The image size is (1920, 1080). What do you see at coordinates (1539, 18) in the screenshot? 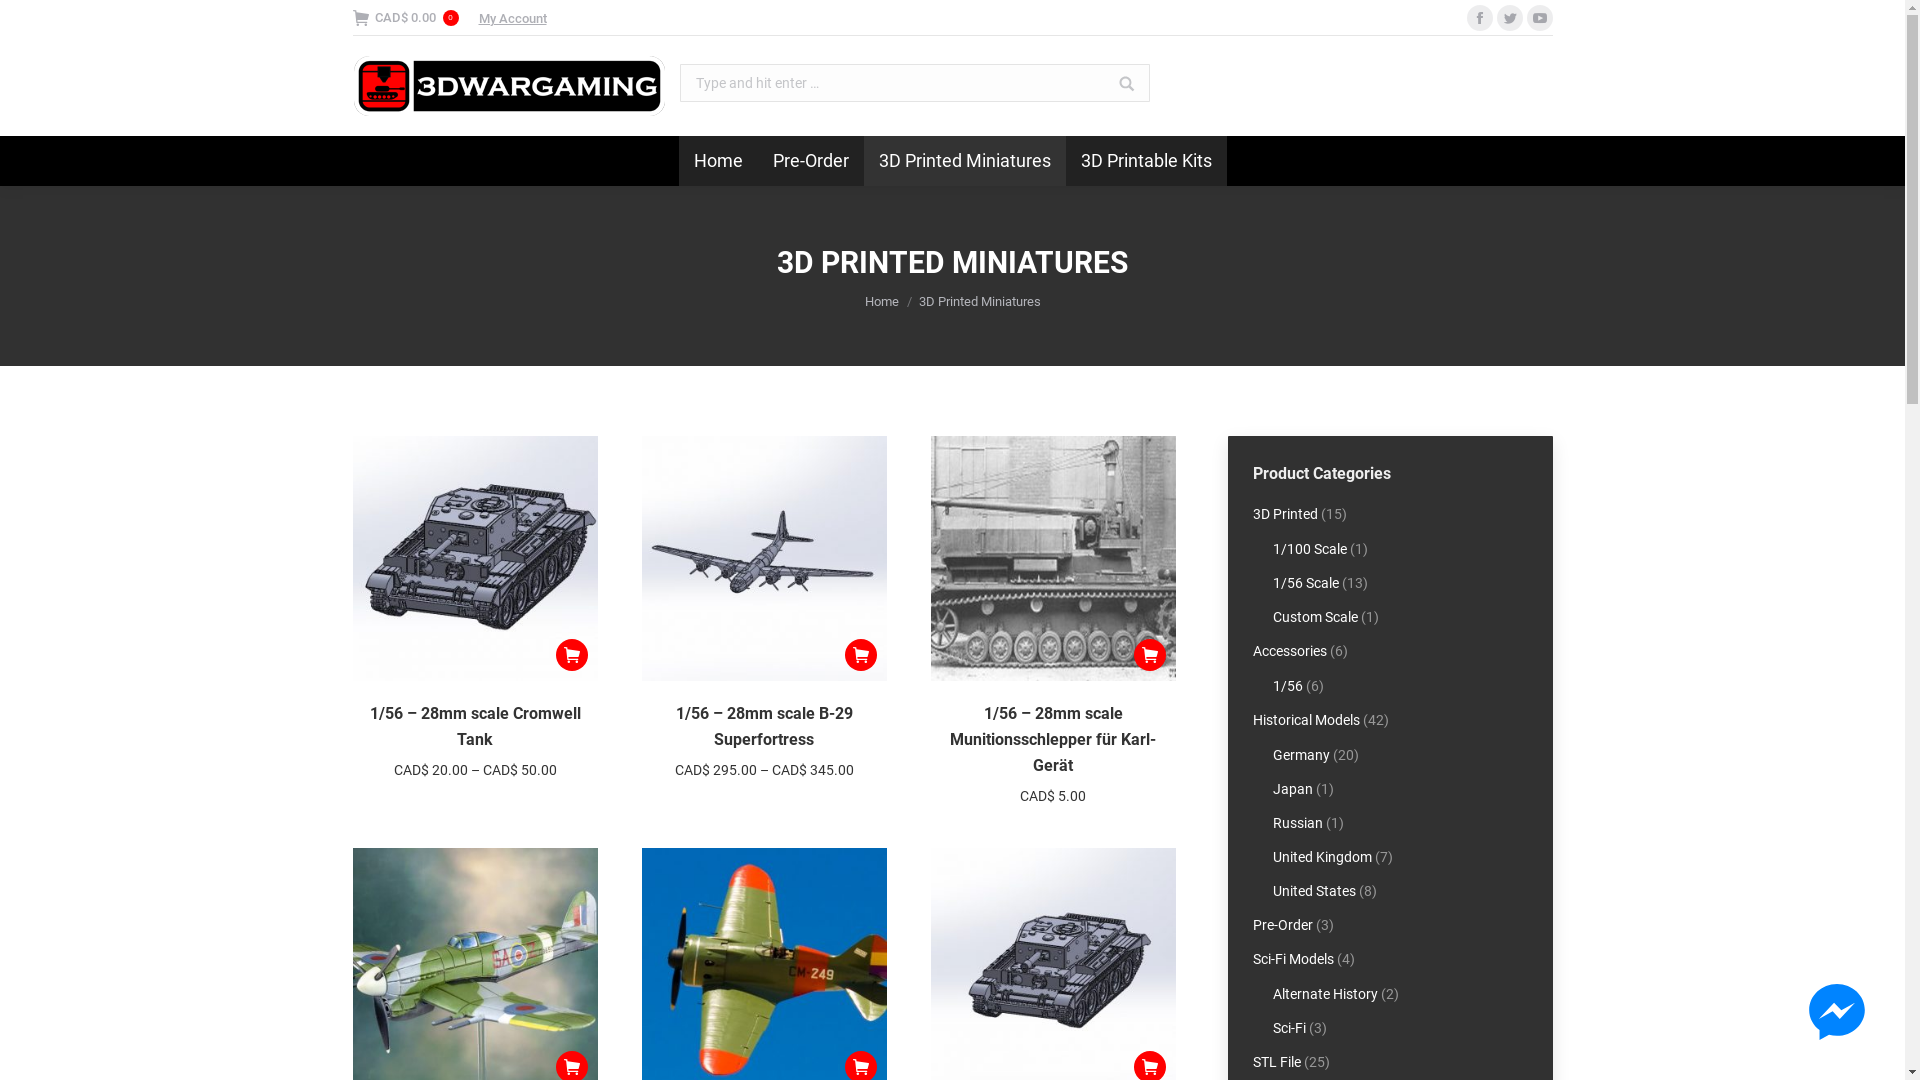
I see `YouTube` at bounding box center [1539, 18].